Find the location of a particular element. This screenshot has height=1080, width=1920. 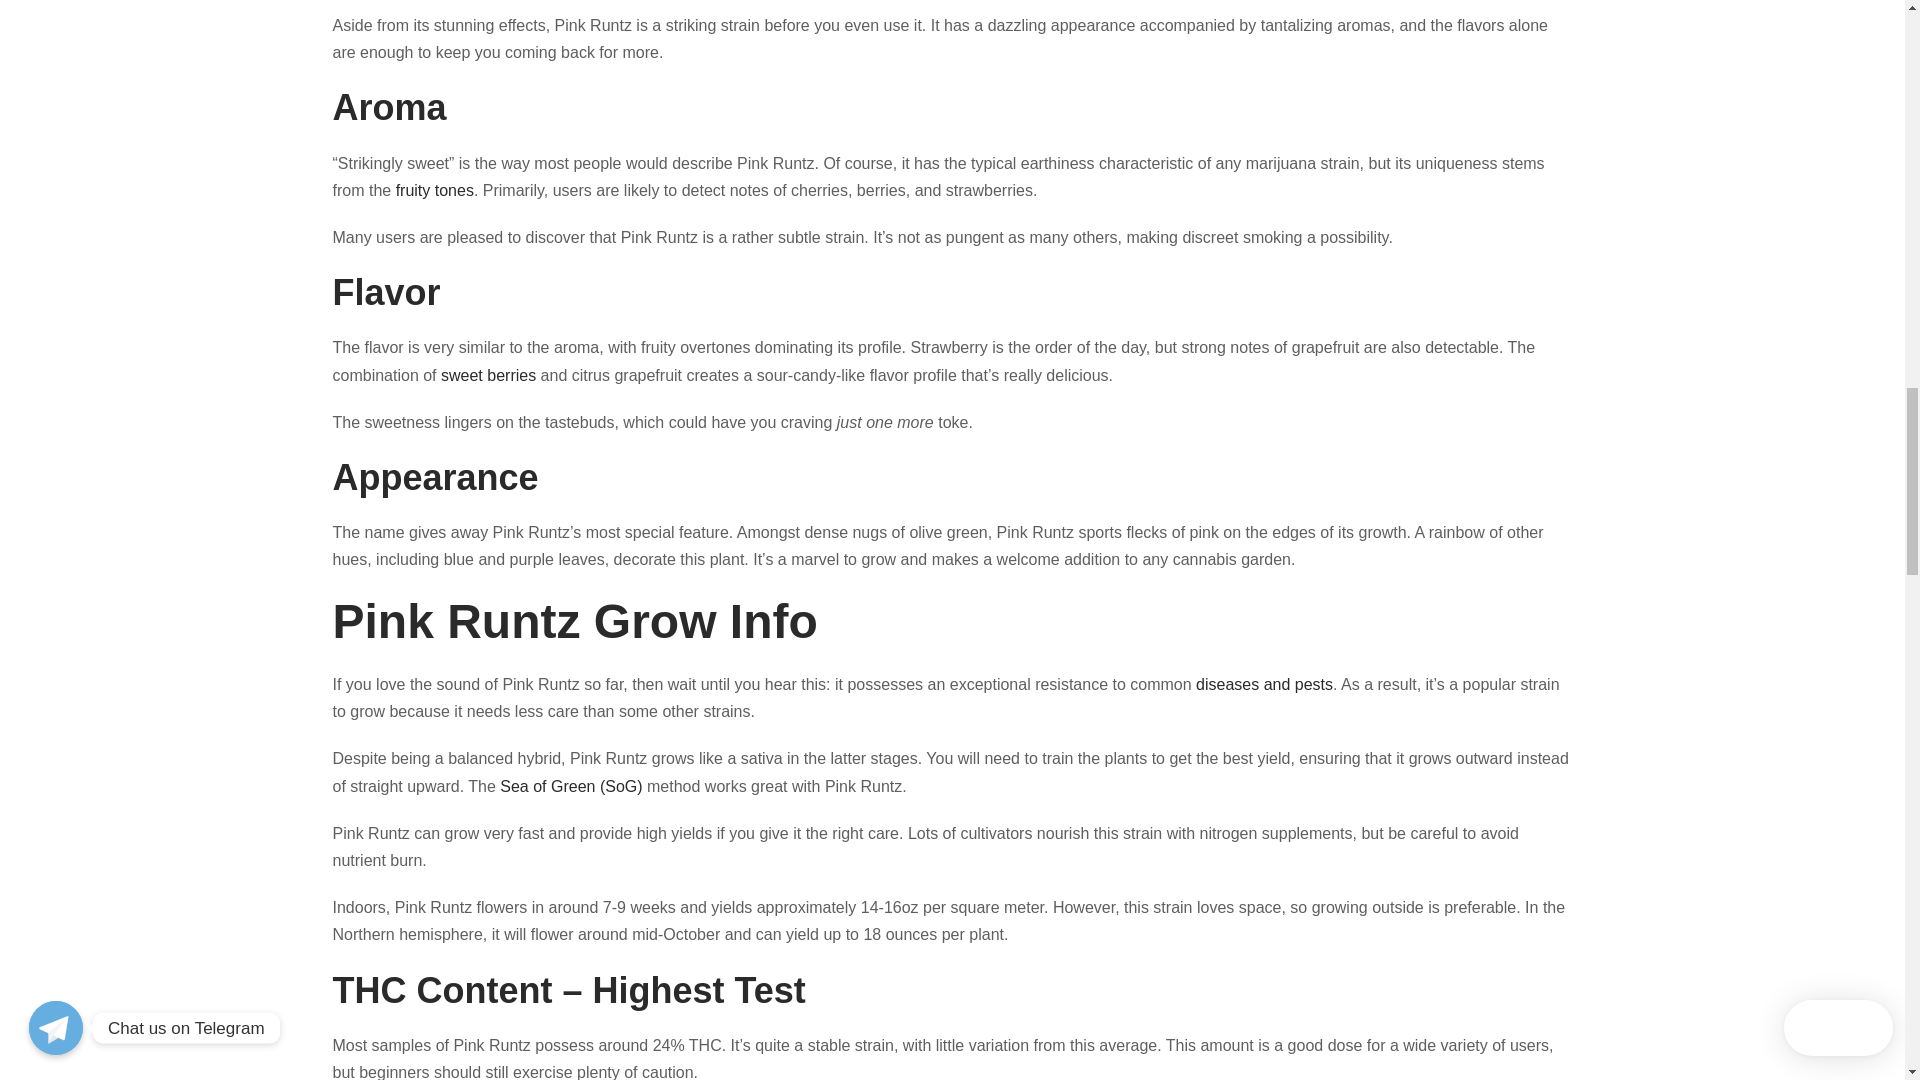

diseases and pests is located at coordinates (1264, 684).